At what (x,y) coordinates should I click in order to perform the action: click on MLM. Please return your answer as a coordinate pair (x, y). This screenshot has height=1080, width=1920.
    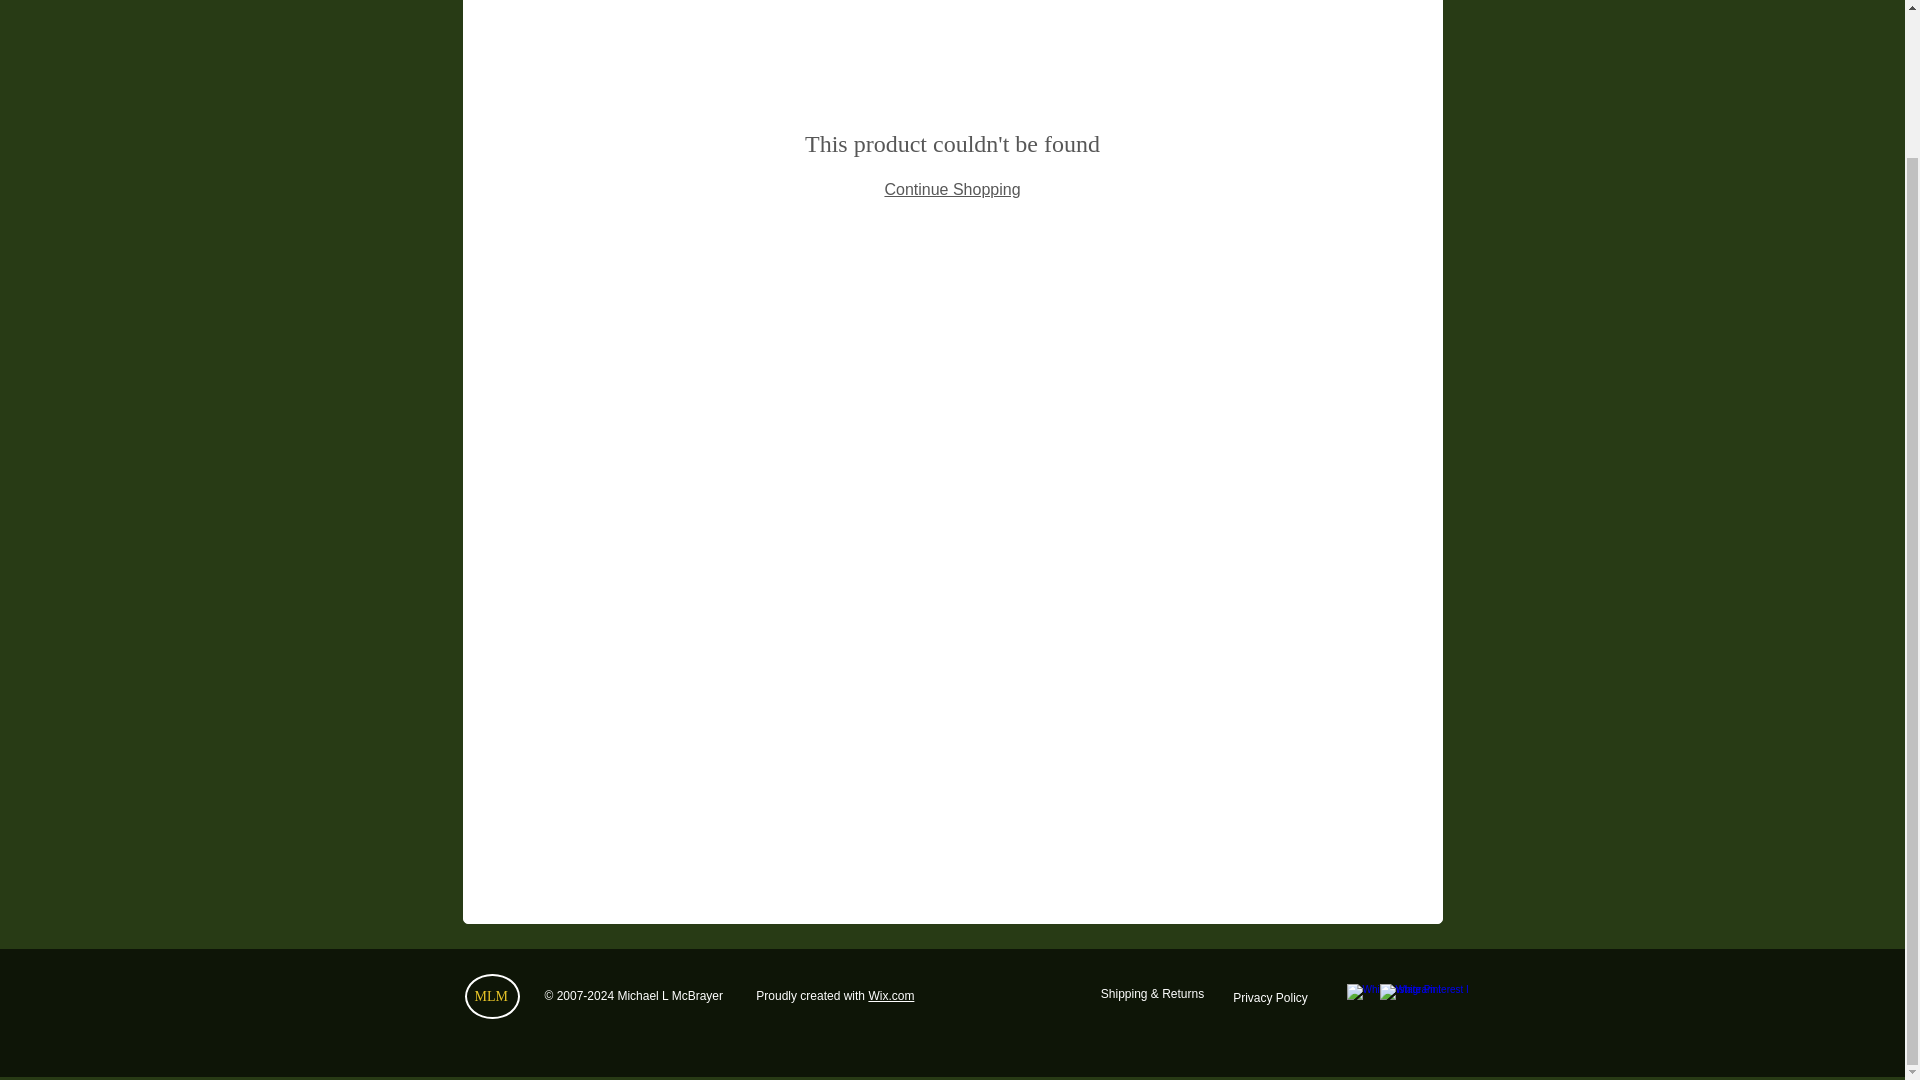
    Looking at the image, I should click on (490, 996).